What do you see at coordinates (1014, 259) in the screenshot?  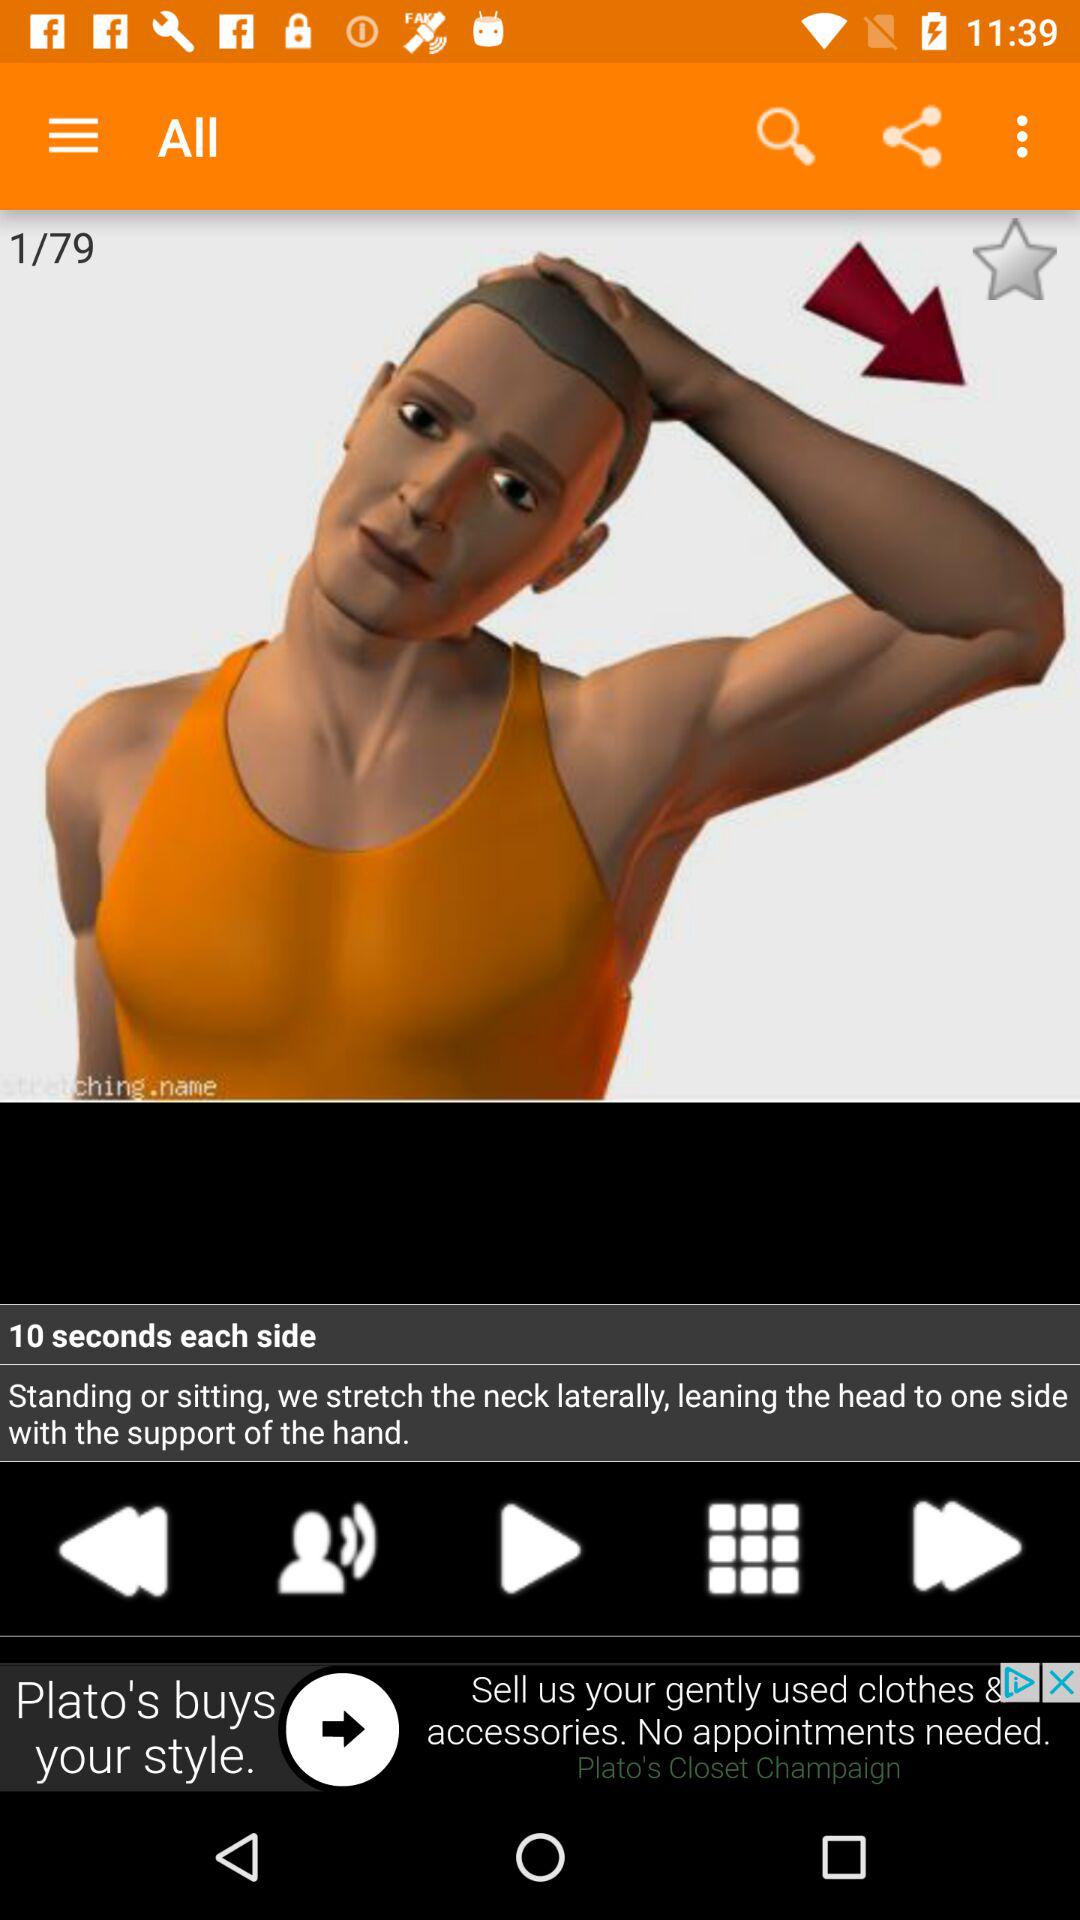 I see `go to favorite option` at bounding box center [1014, 259].